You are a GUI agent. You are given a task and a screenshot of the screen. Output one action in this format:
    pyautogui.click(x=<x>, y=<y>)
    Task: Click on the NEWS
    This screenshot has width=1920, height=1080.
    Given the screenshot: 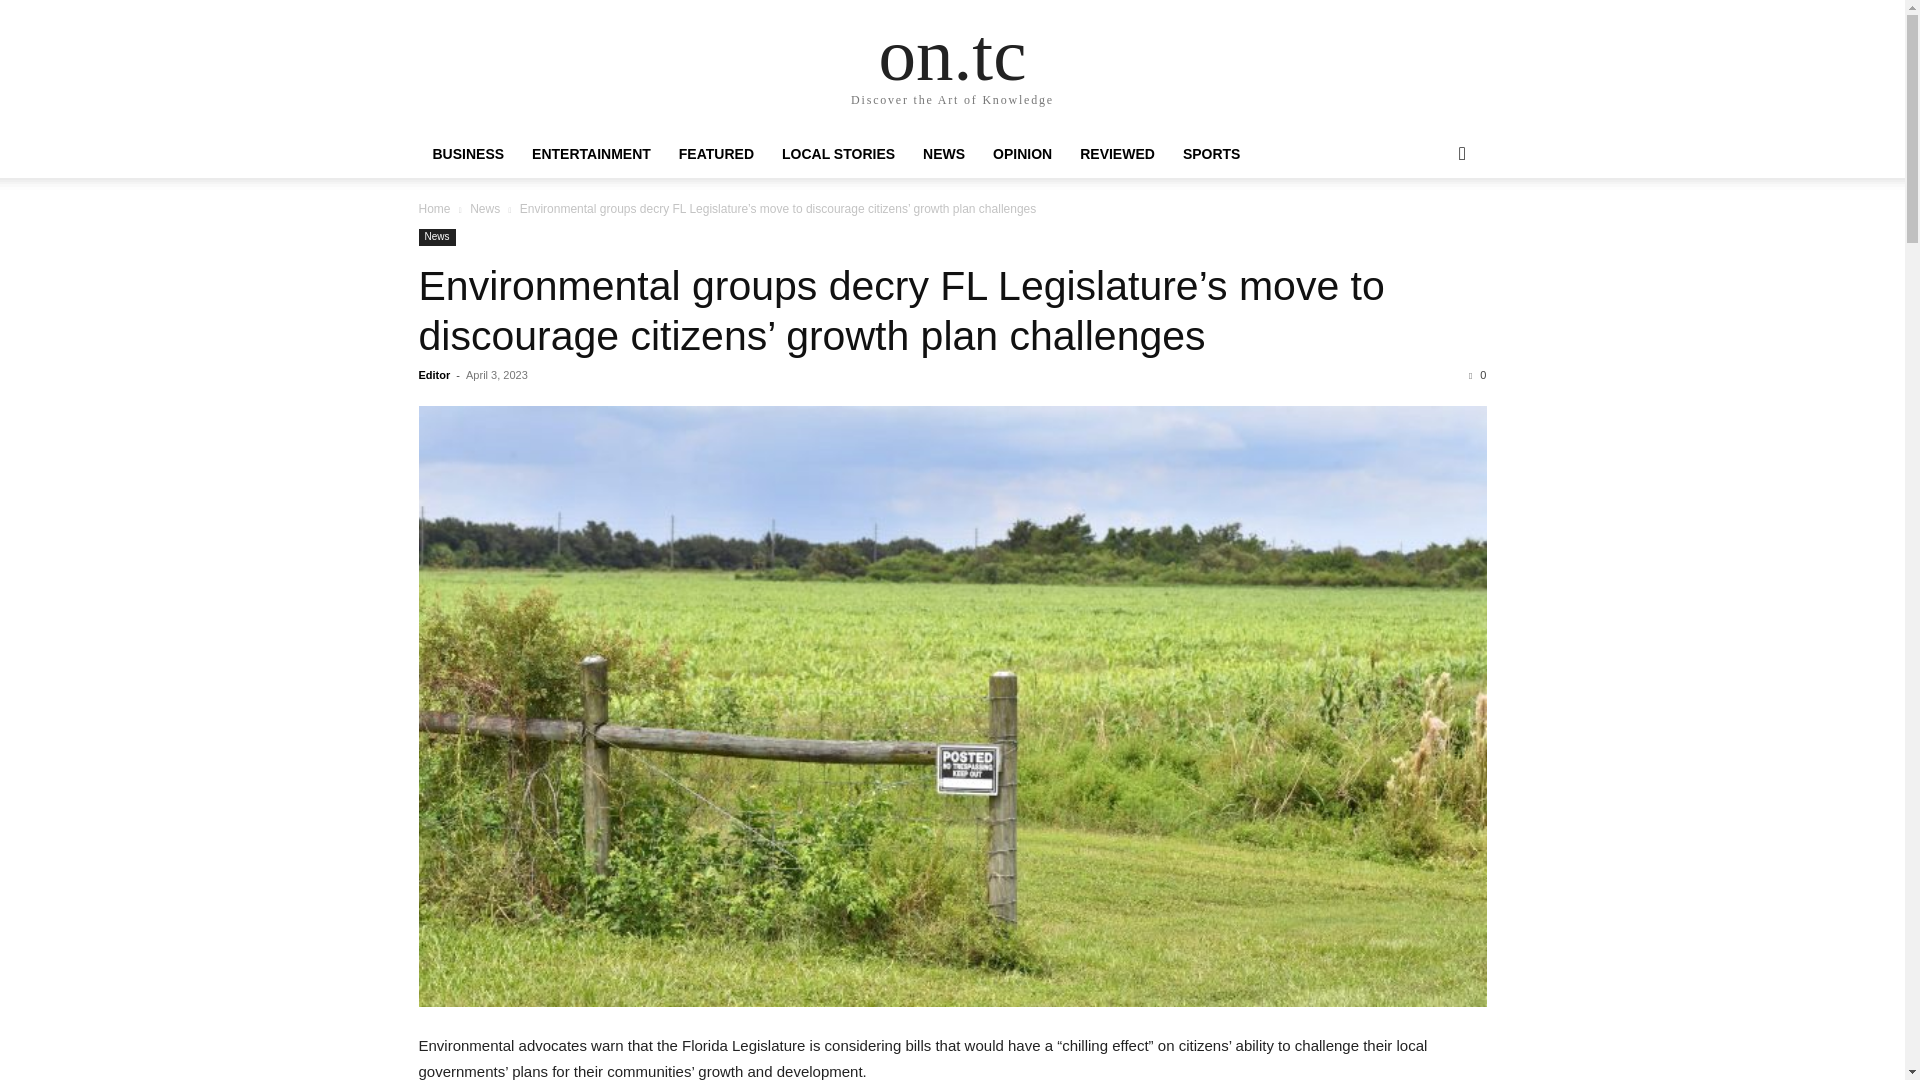 What is the action you would take?
    pyautogui.click(x=944, y=154)
    